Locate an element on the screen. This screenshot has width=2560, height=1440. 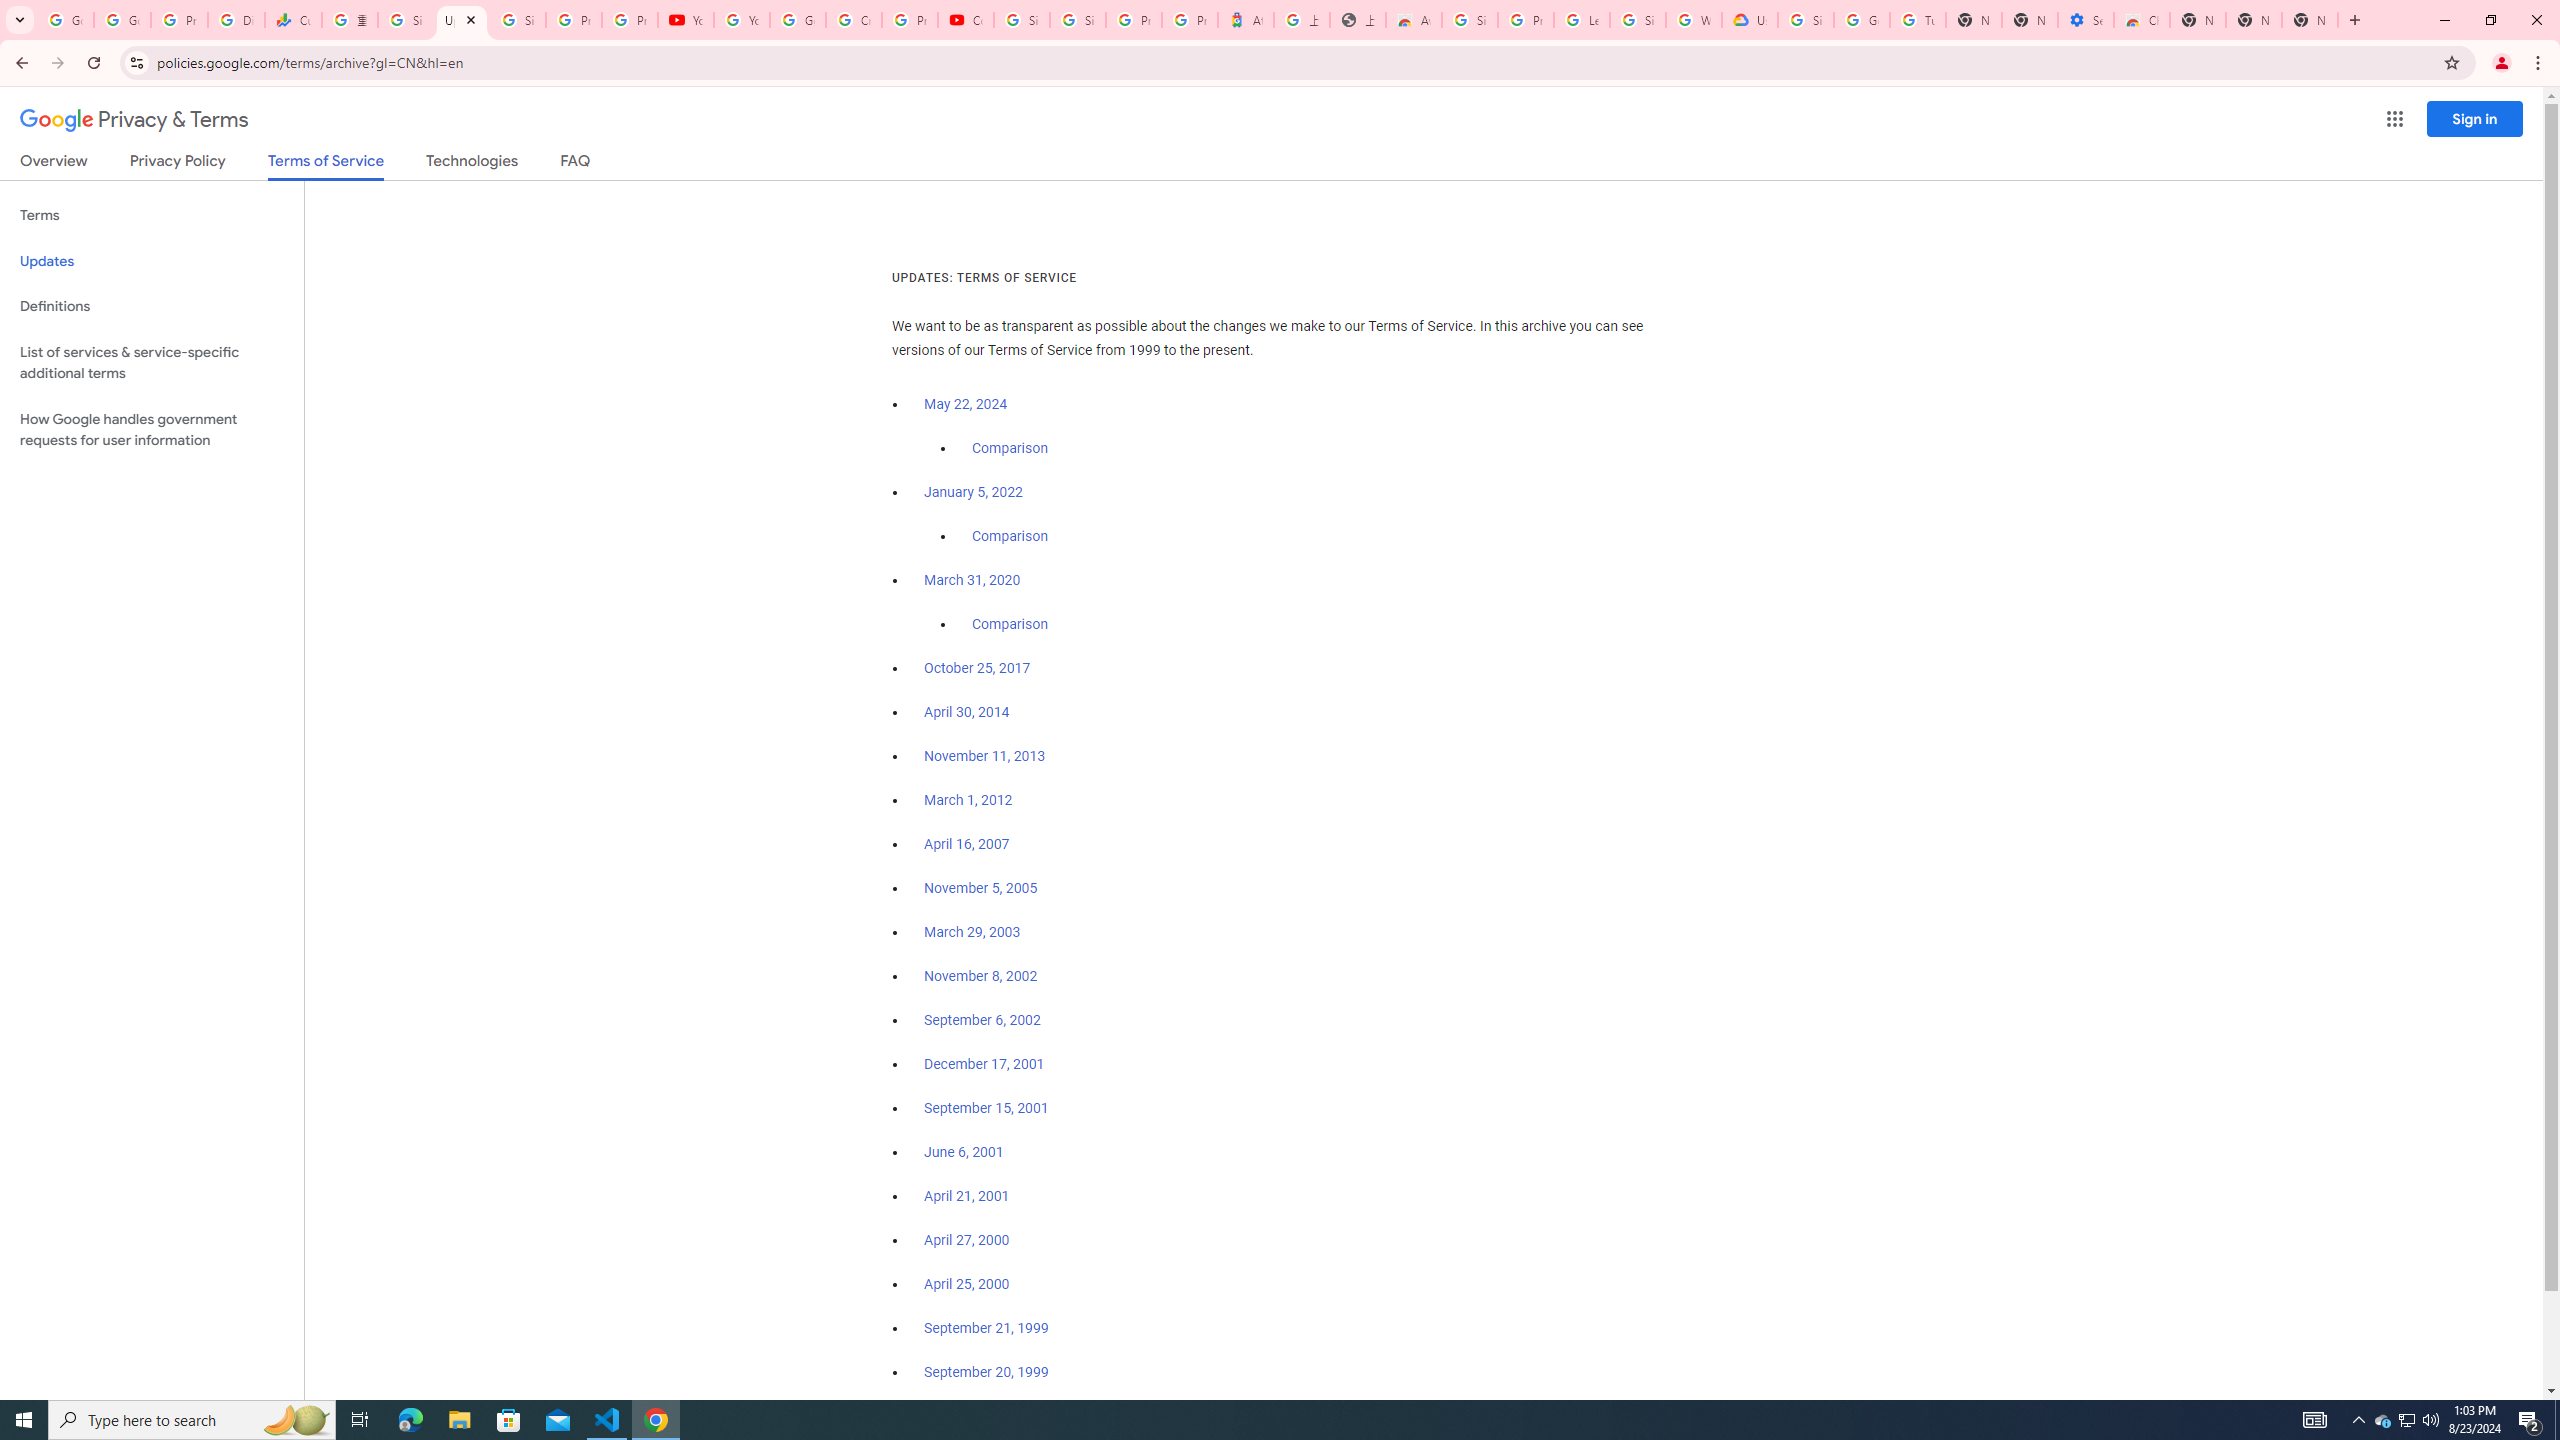
Content Creator Programs & Opportunities - YouTube Creators is located at coordinates (966, 20).